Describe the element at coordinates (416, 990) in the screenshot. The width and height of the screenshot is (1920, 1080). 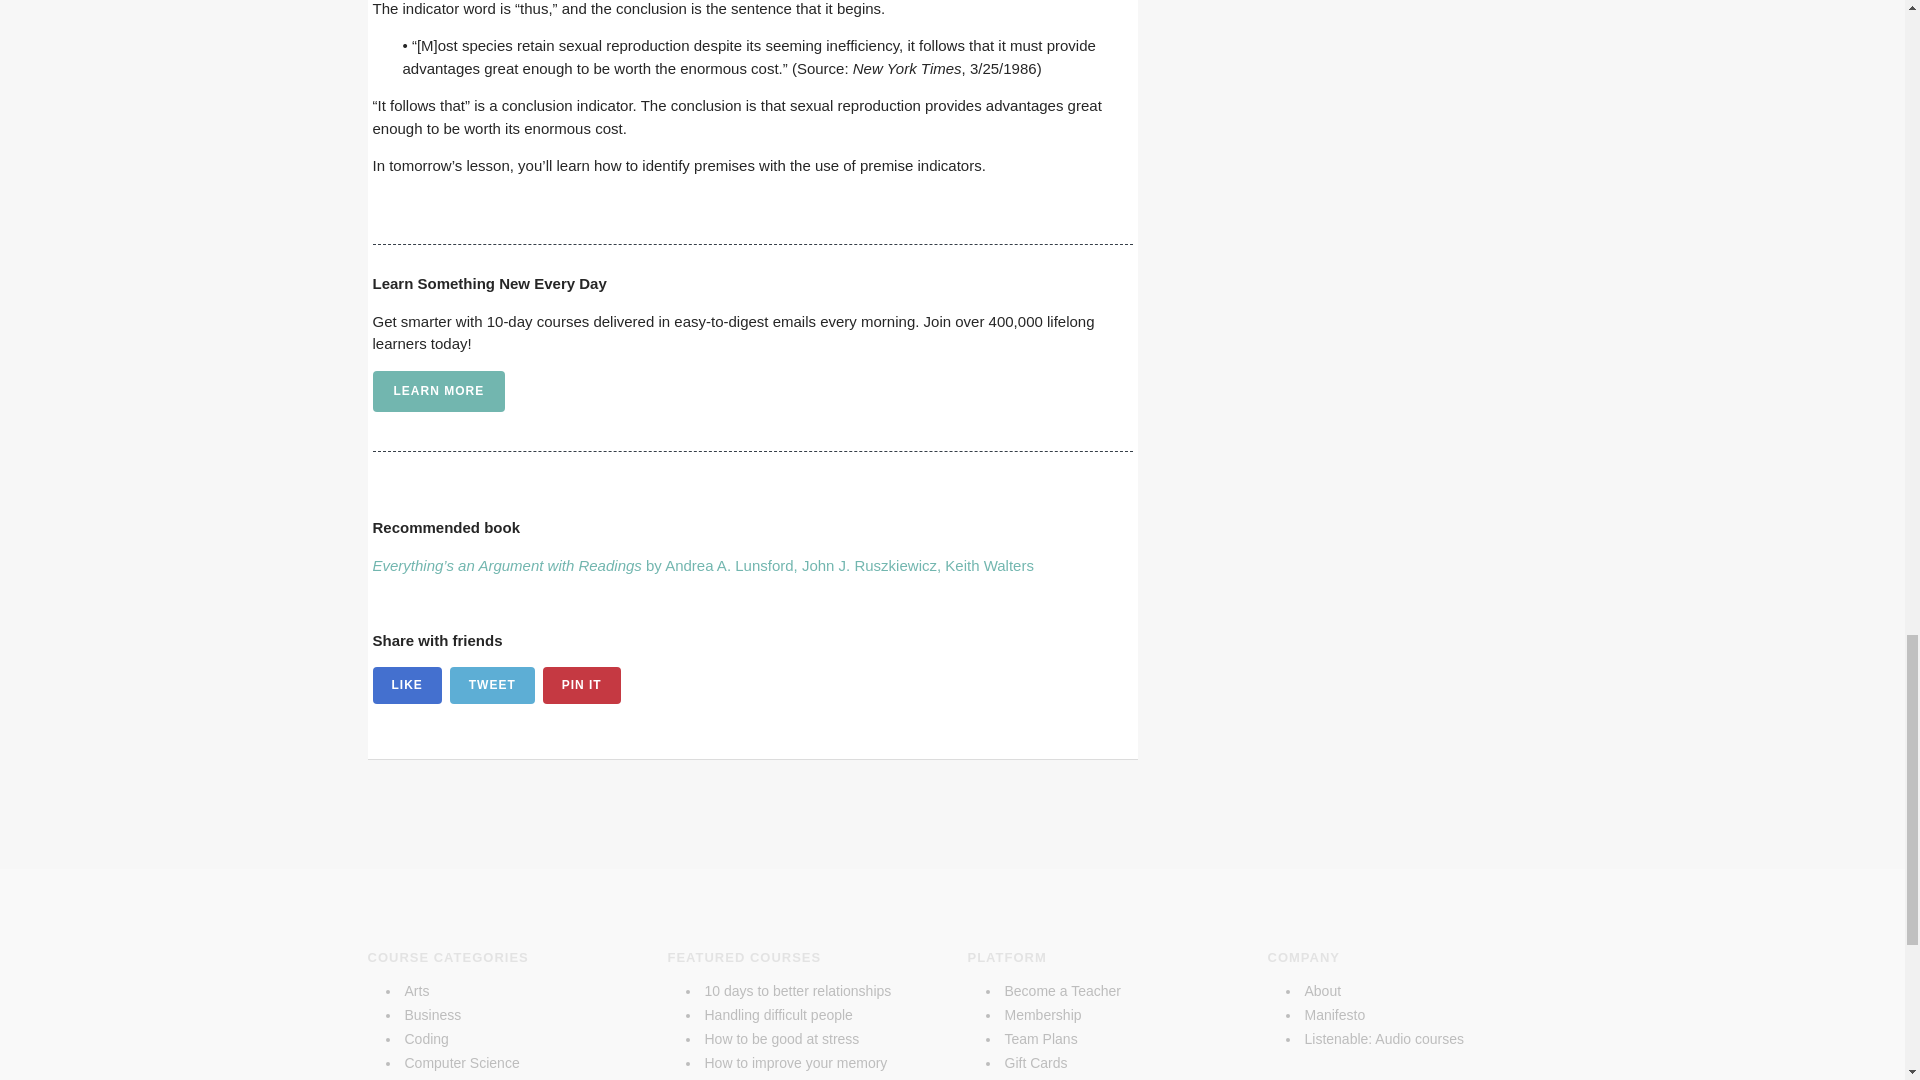
I see `Arts` at that location.